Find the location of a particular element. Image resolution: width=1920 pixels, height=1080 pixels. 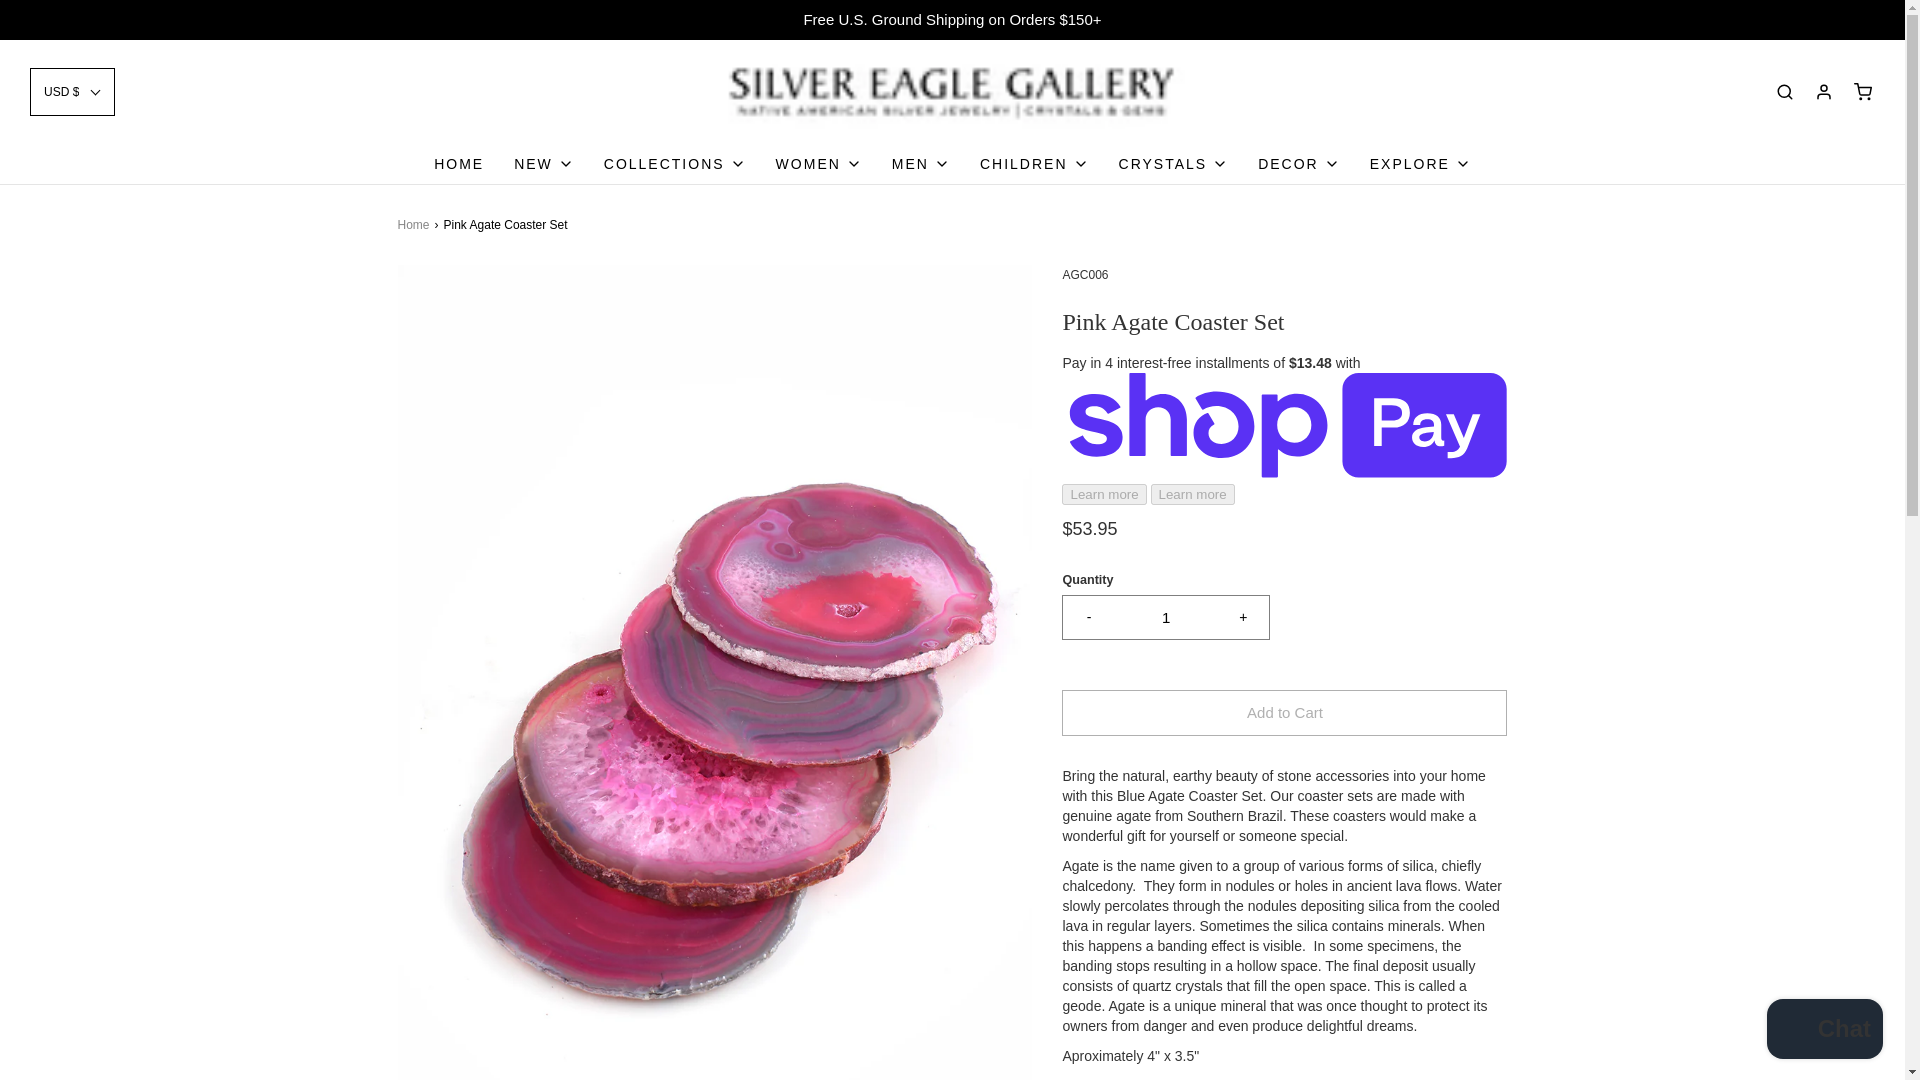

Log in is located at coordinates (1824, 92).